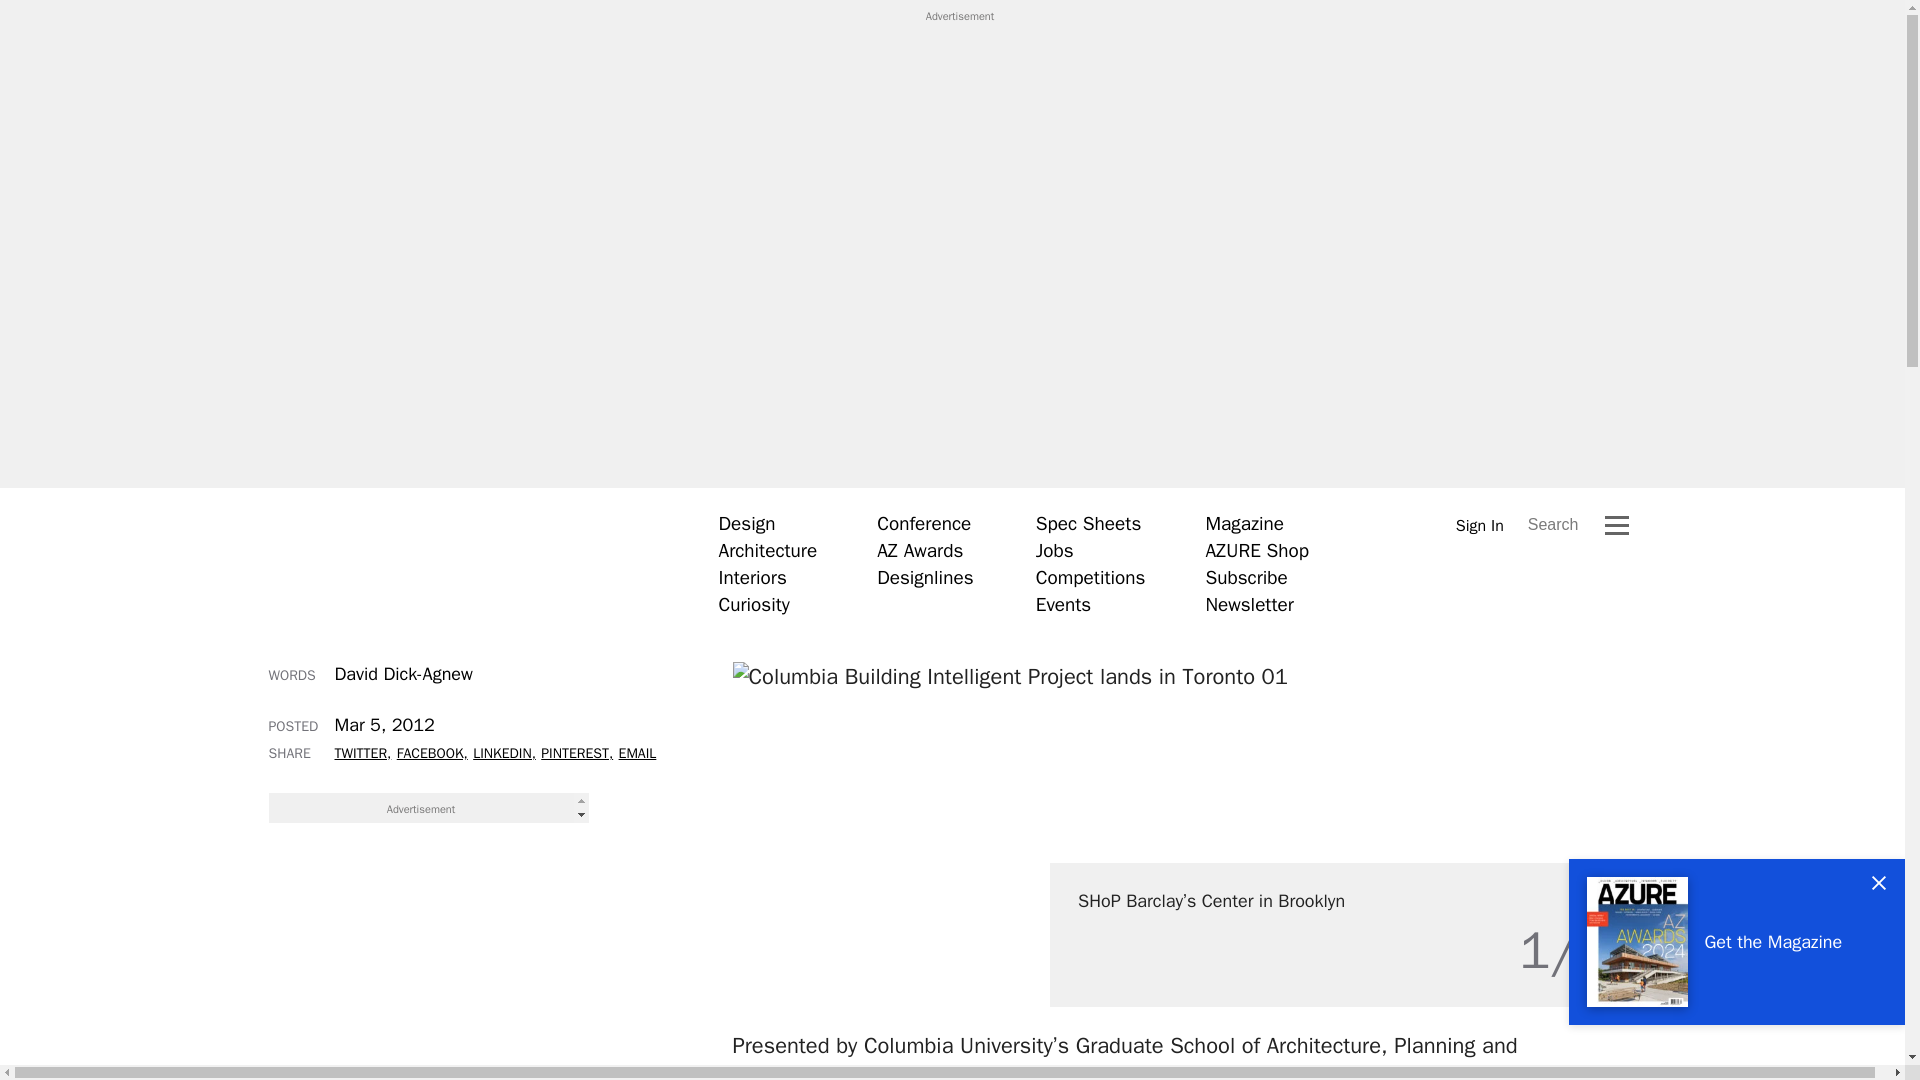 This screenshot has width=1920, height=1080. Describe the element at coordinates (754, 604) in the screenshot. I see `Curiosity` at that location.